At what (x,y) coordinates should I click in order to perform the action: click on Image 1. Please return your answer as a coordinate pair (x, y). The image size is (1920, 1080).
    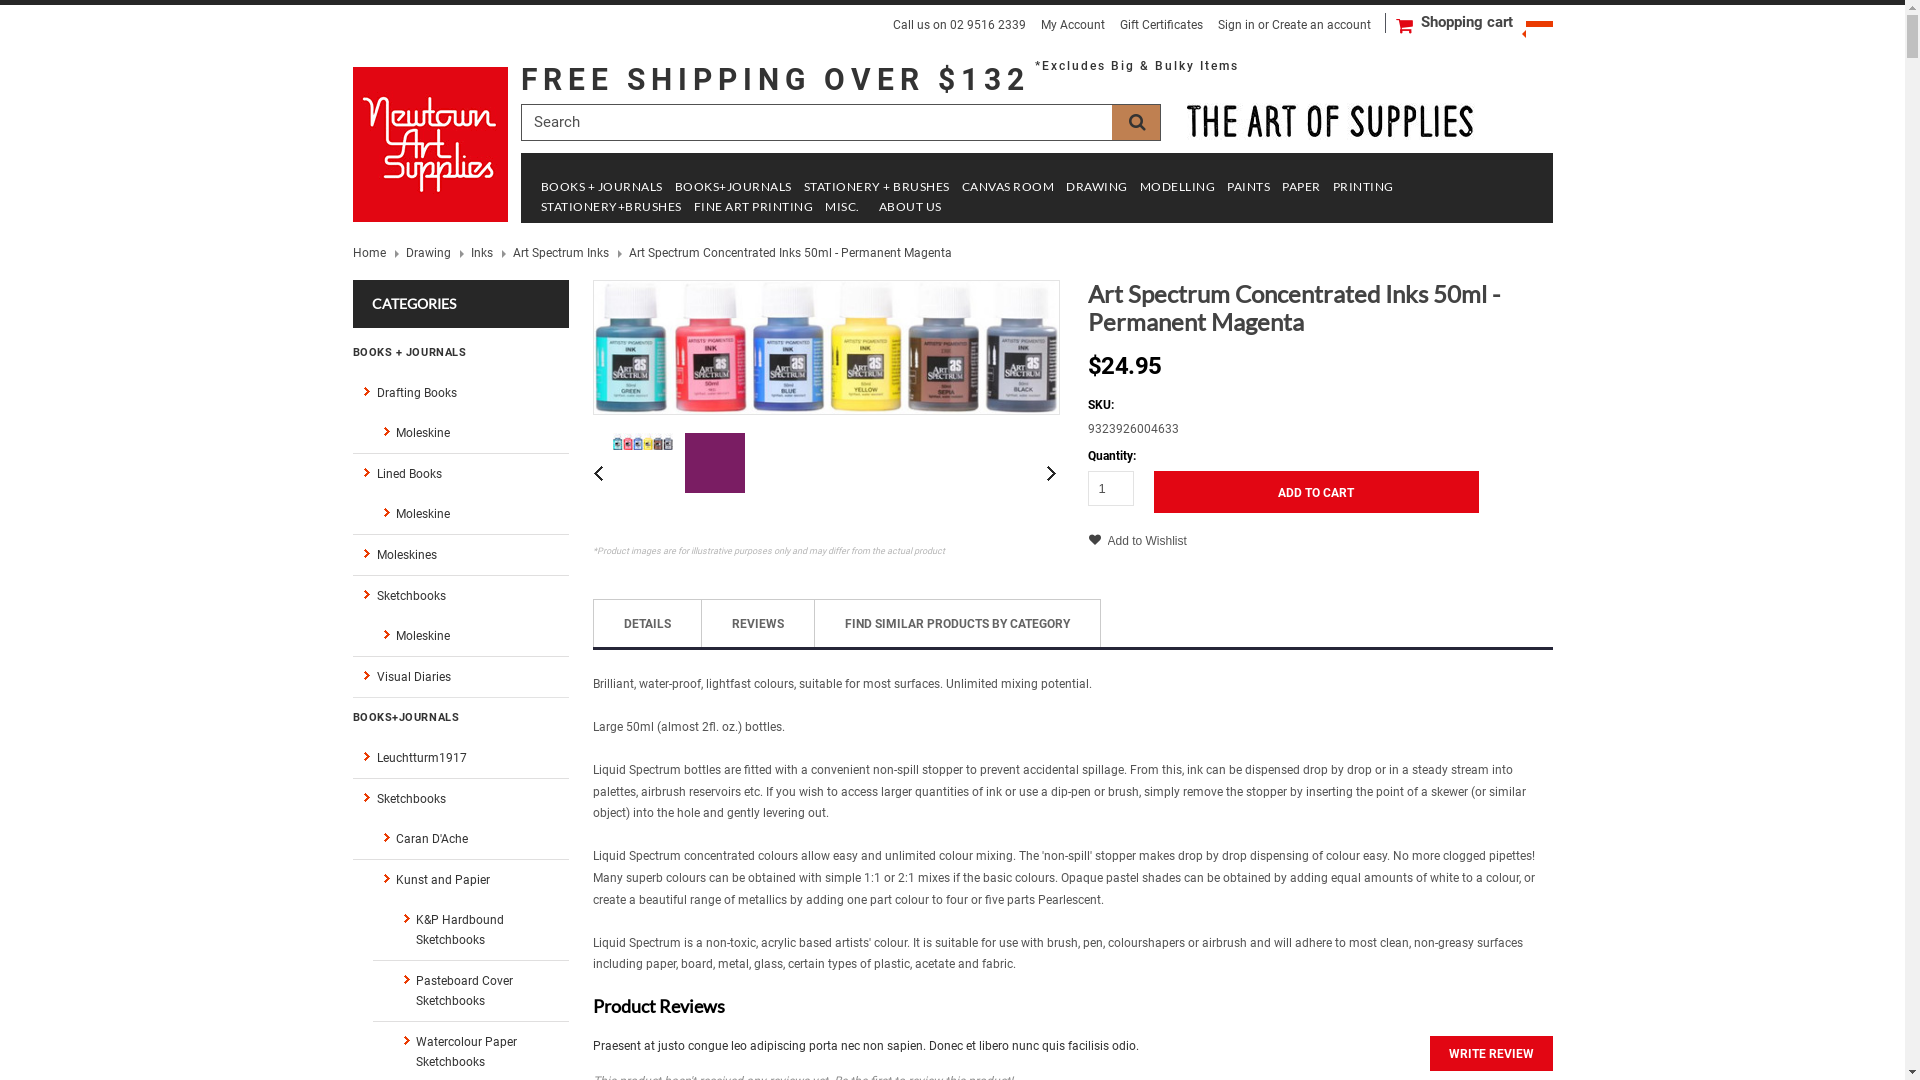
    Looking at the image, I should click on (642, 442).